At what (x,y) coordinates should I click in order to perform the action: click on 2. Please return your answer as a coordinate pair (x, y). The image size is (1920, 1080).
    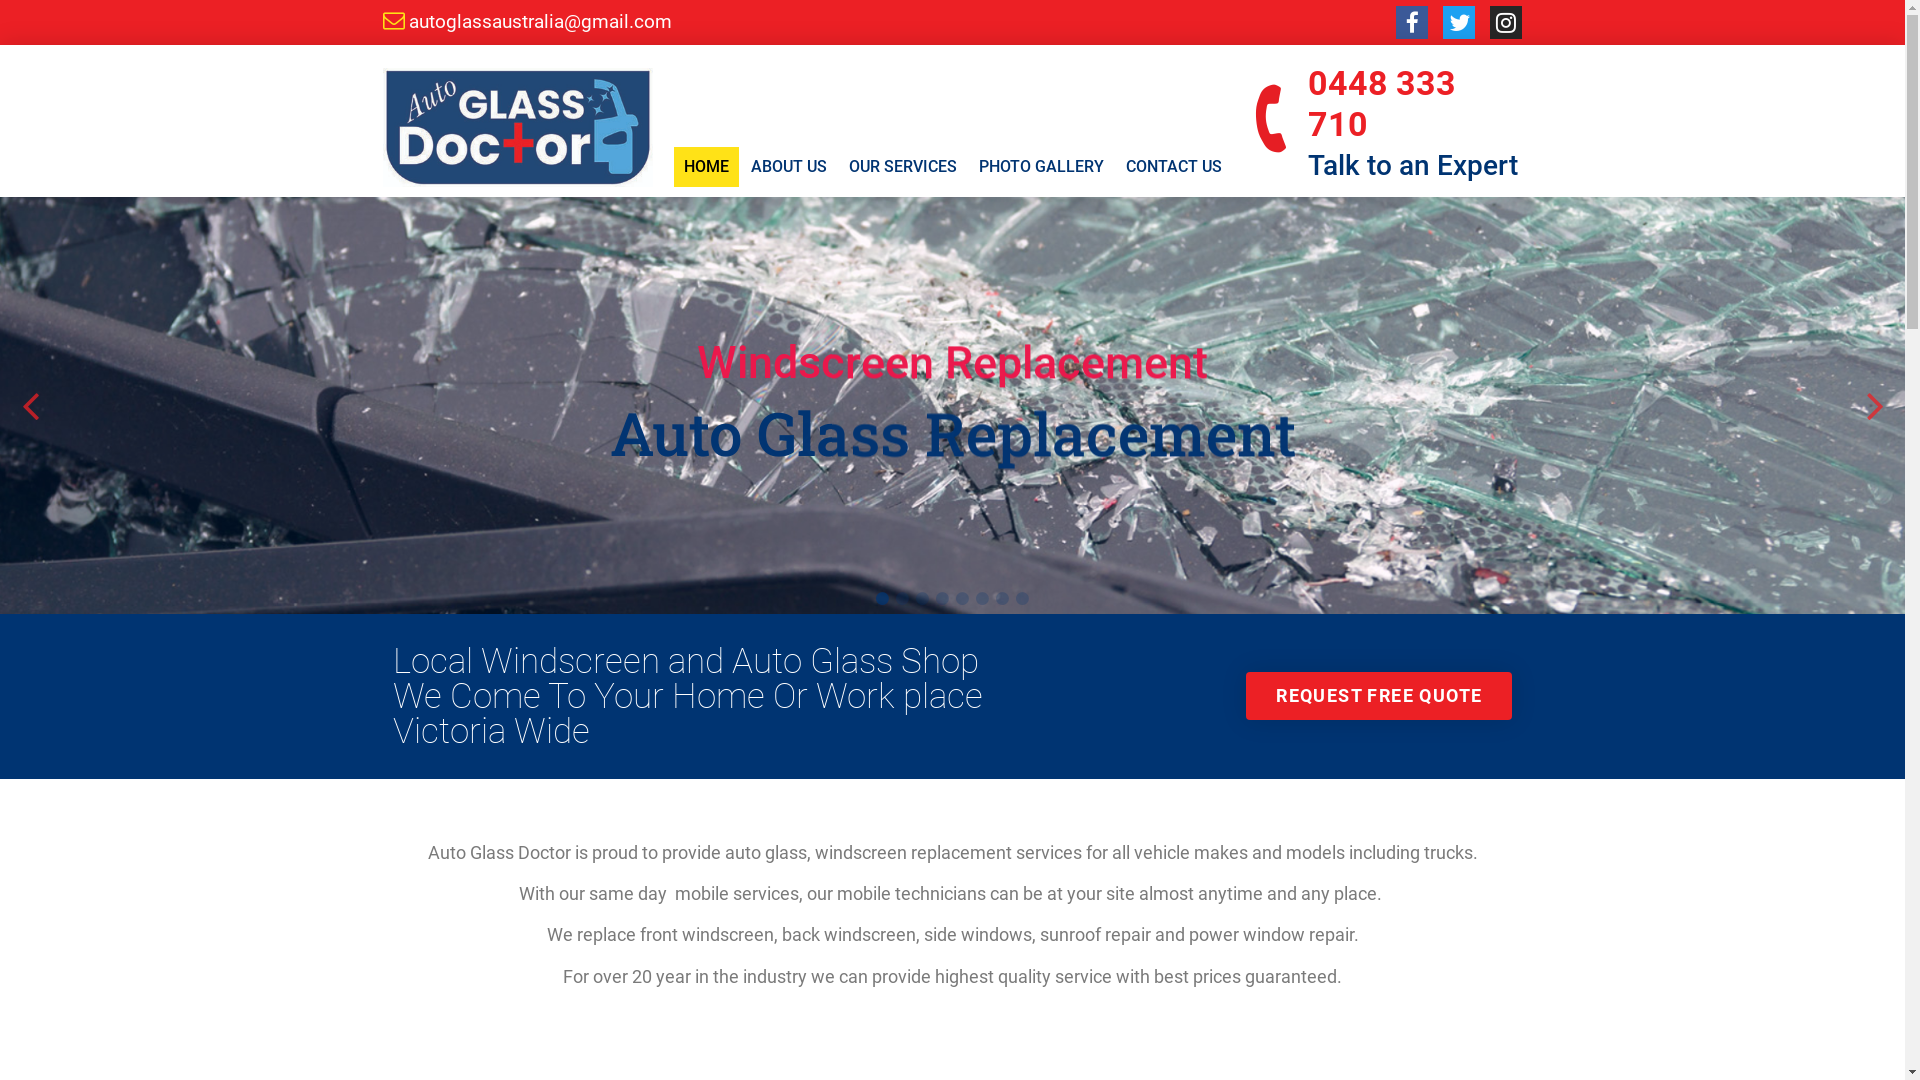
    Looking at the image, I should click on (902, 599).